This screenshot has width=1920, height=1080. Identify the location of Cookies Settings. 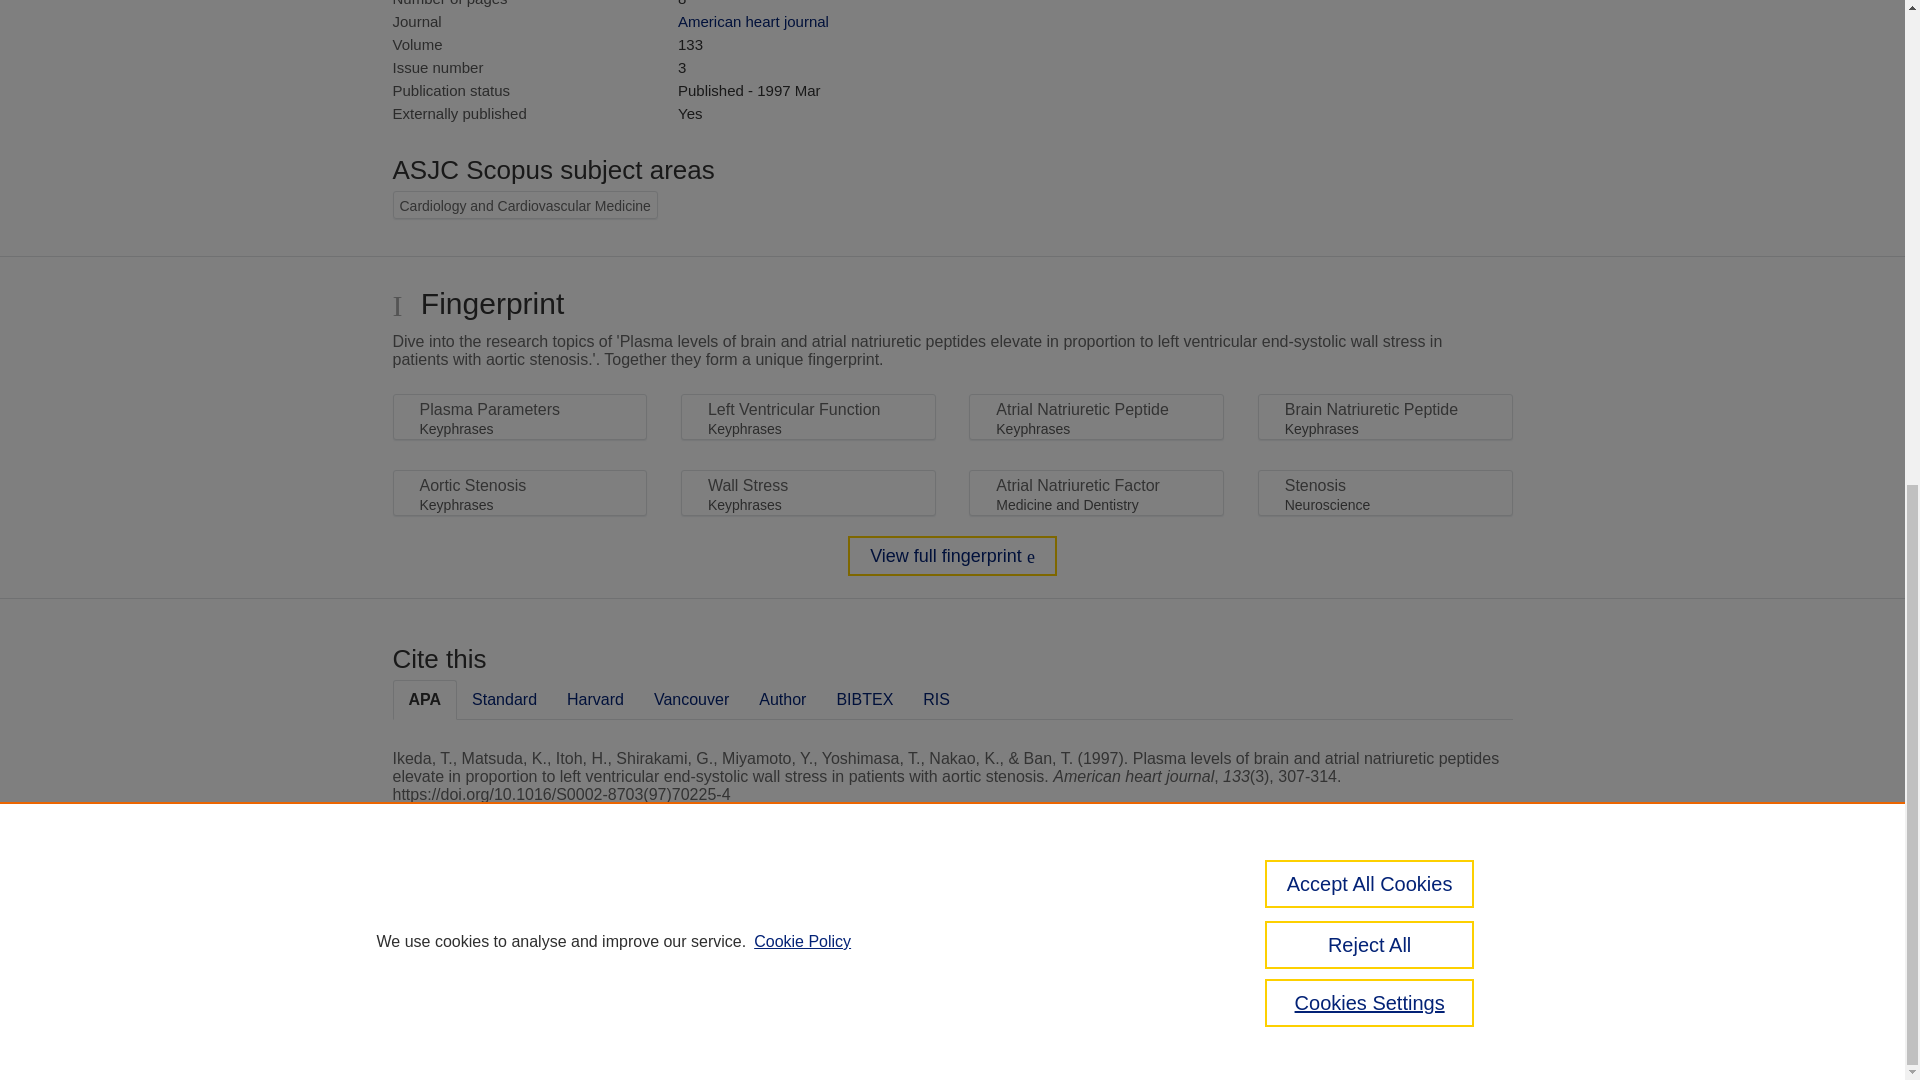
(440, 1030).